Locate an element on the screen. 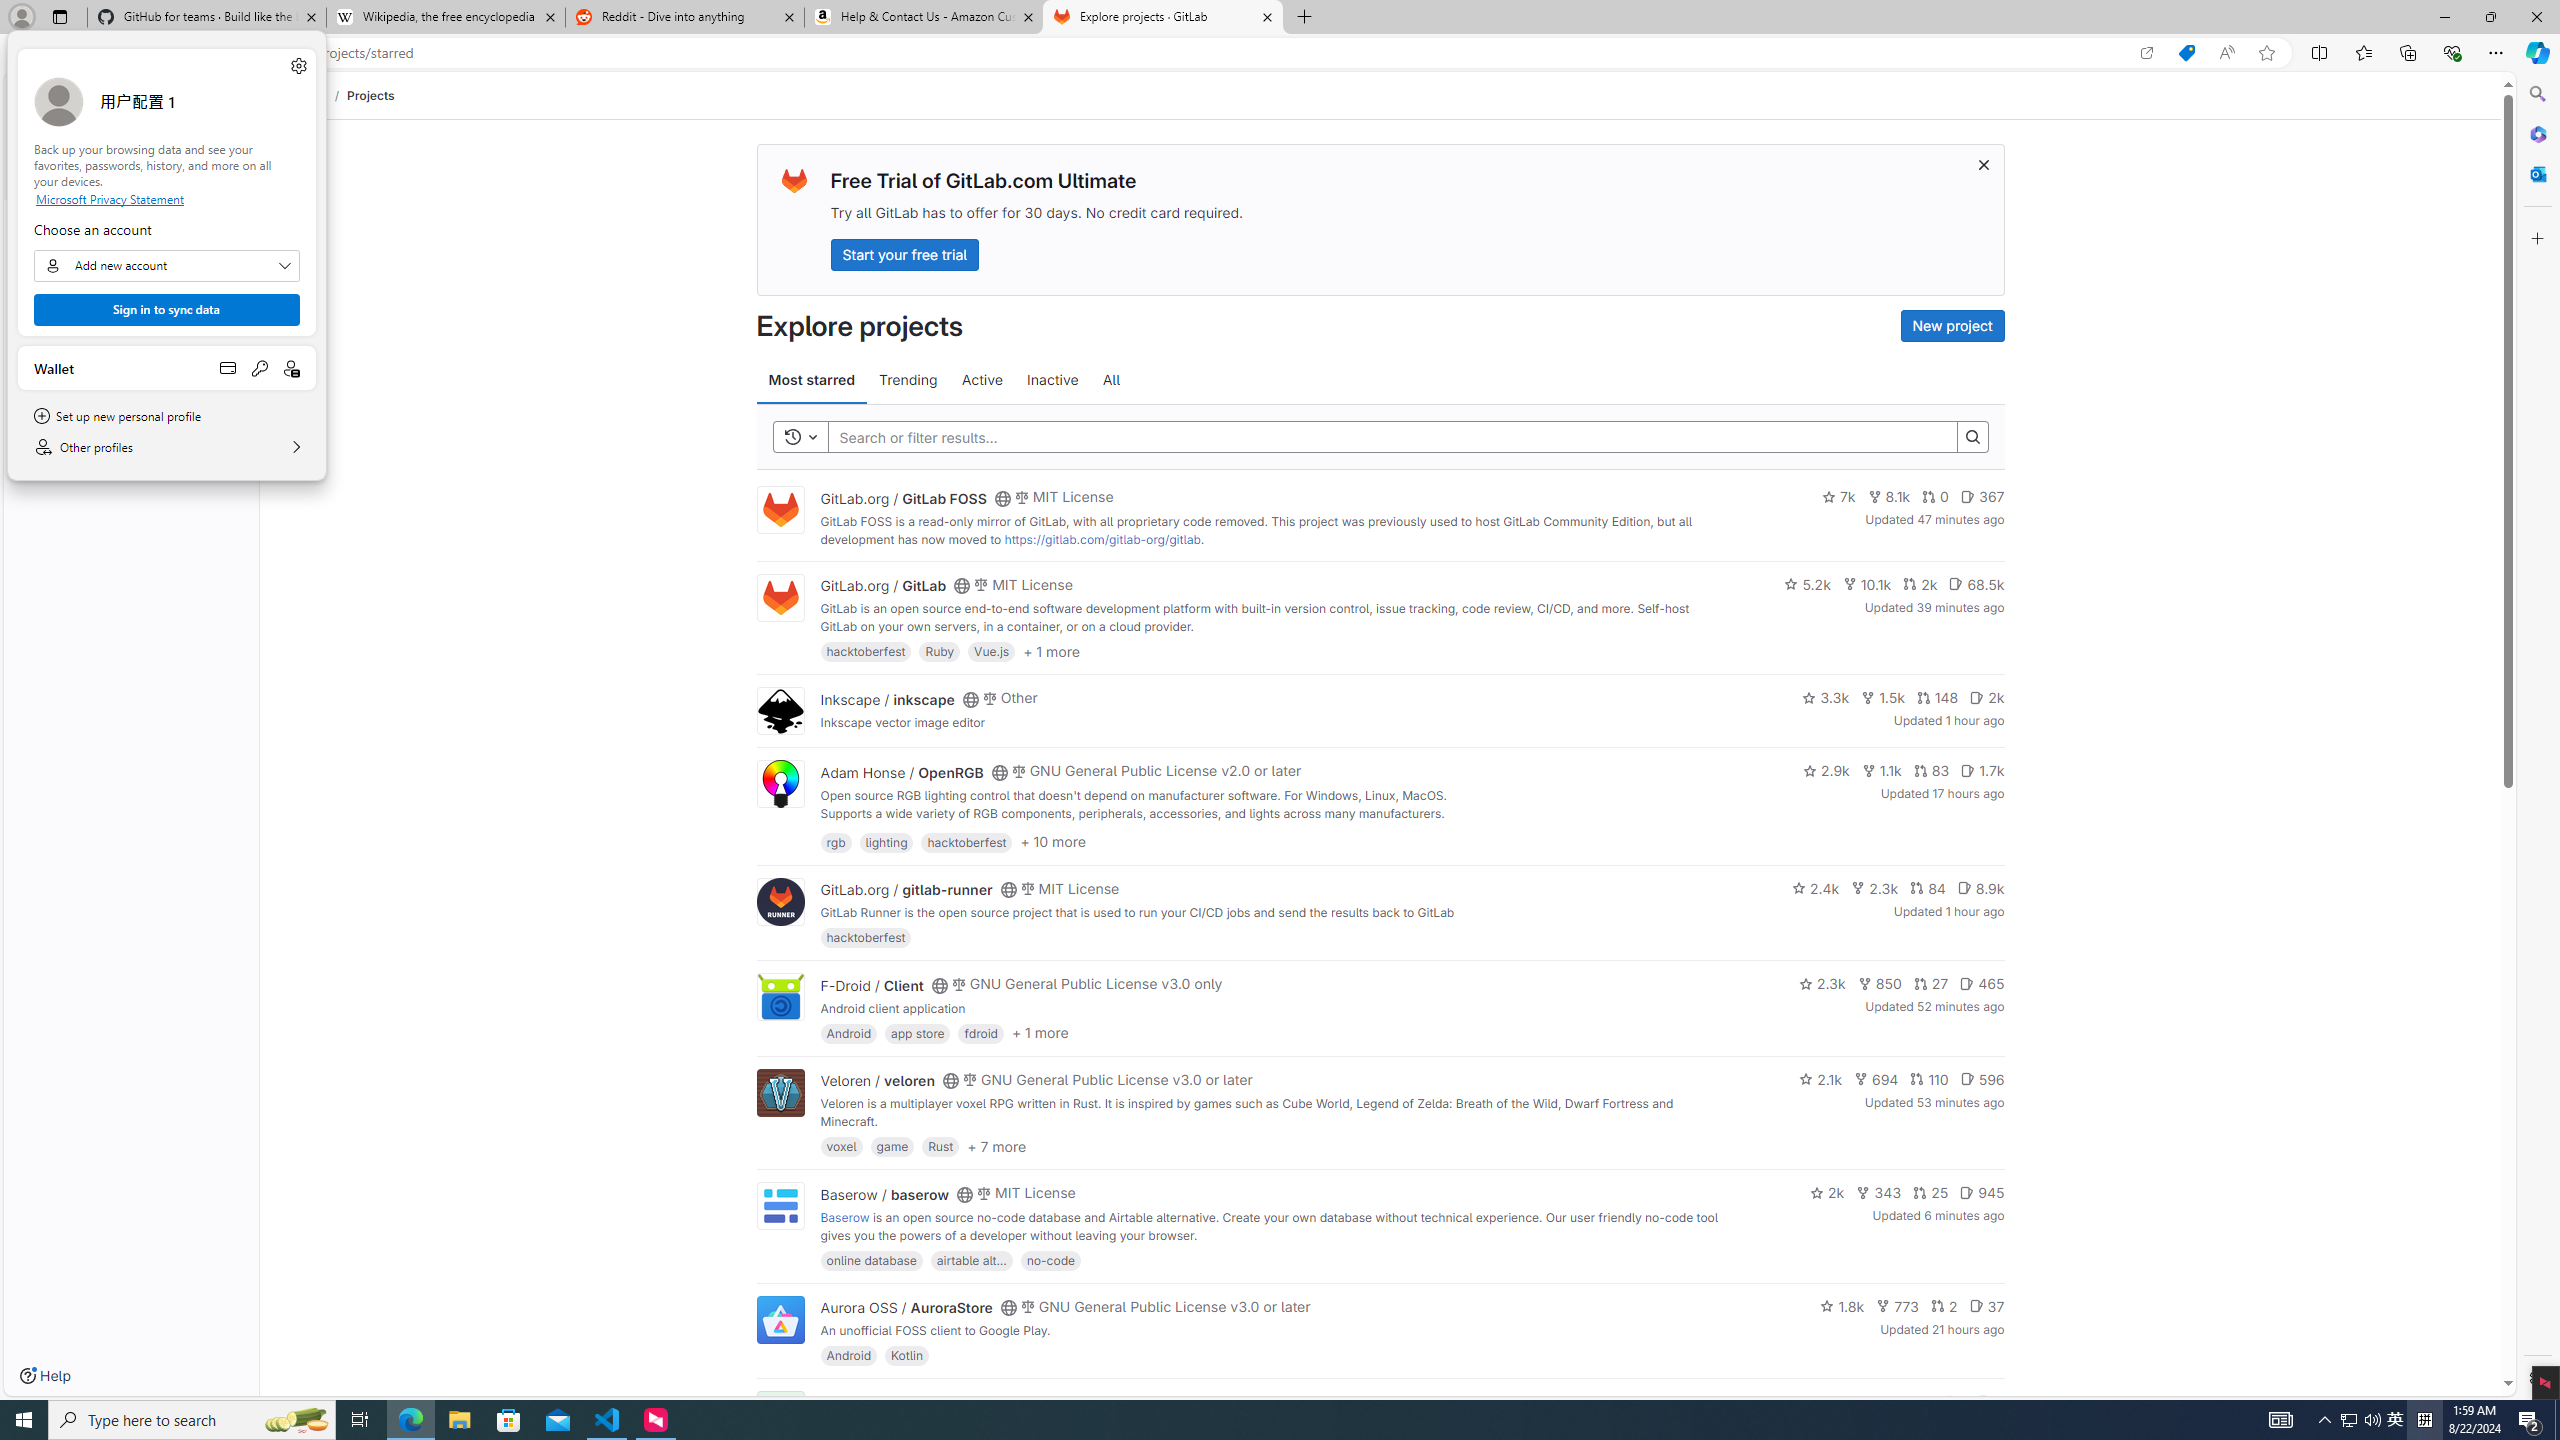 Image resolution: width=2560 pixels, height=1440 pixels. airtable alt... is located at coordinates (971, 1259).